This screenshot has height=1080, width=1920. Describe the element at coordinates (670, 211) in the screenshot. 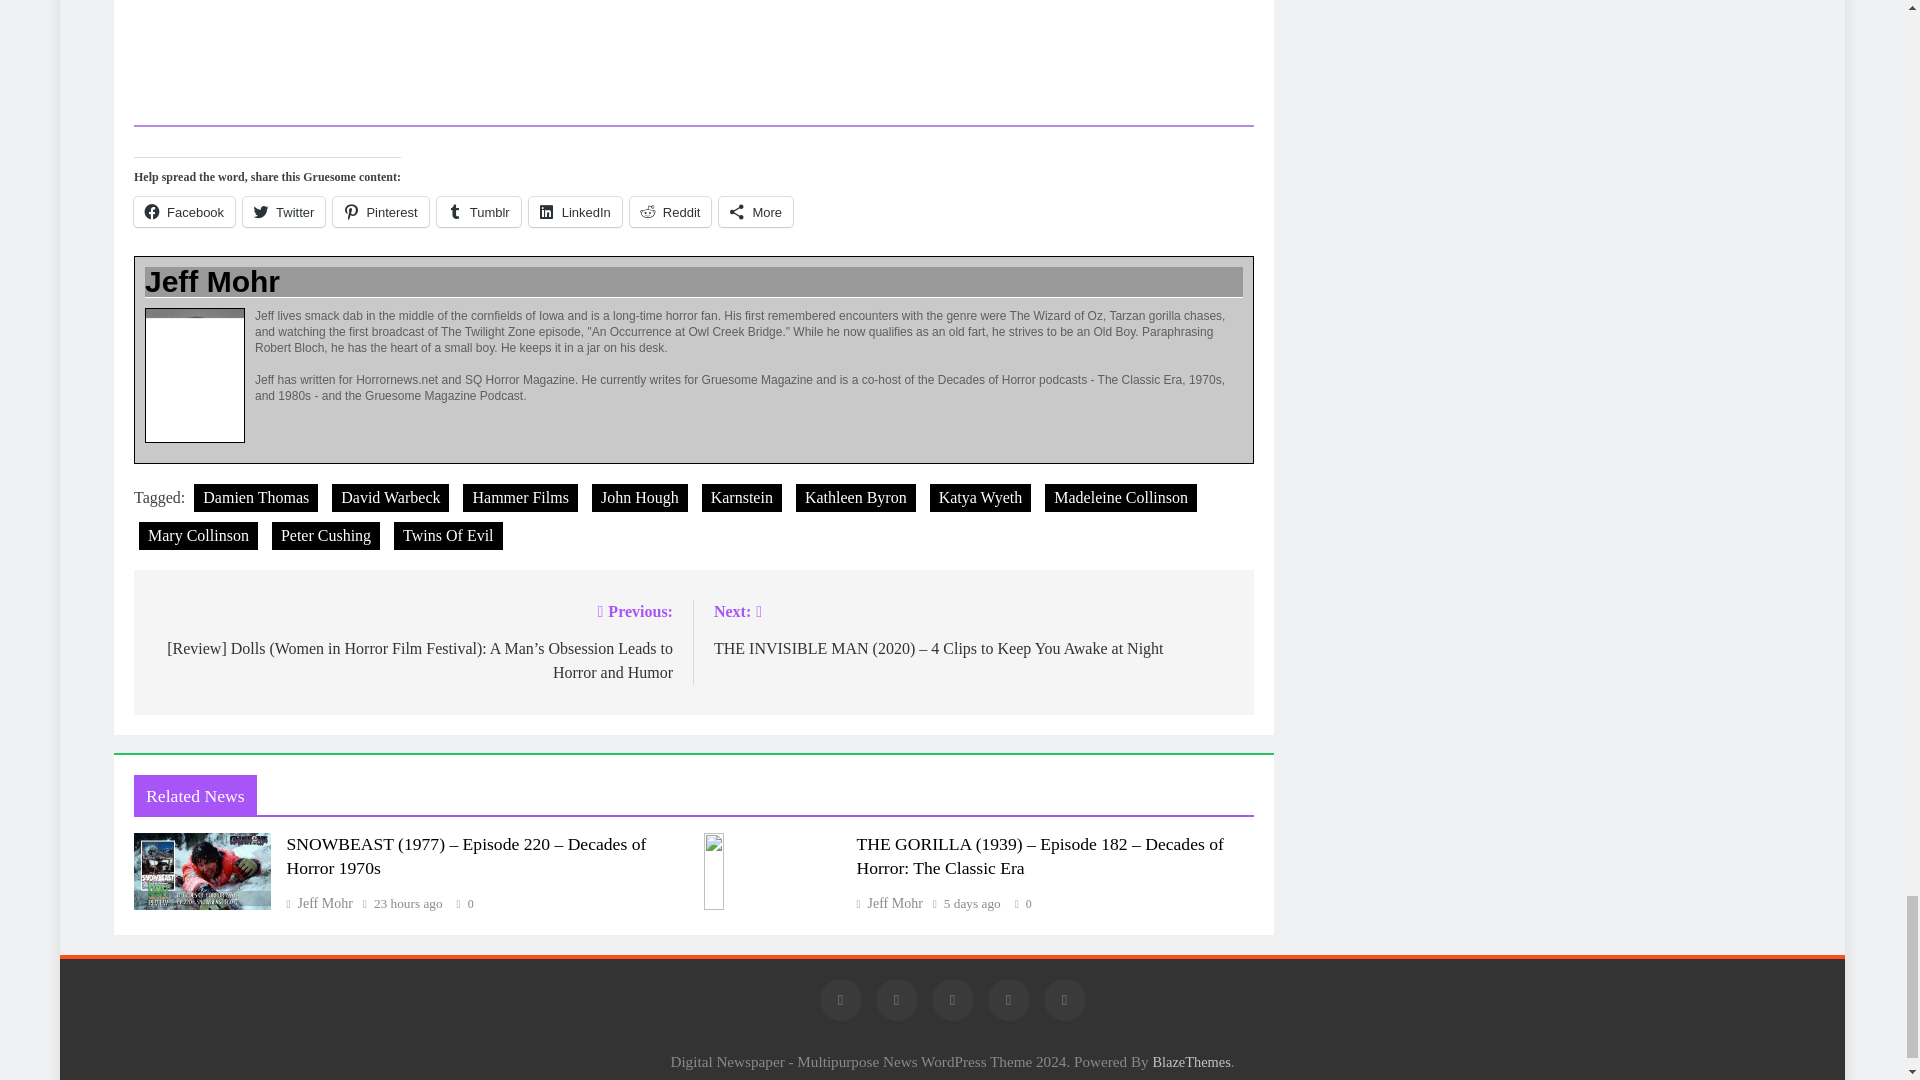

I see `Click to share on Reddit` at that location.